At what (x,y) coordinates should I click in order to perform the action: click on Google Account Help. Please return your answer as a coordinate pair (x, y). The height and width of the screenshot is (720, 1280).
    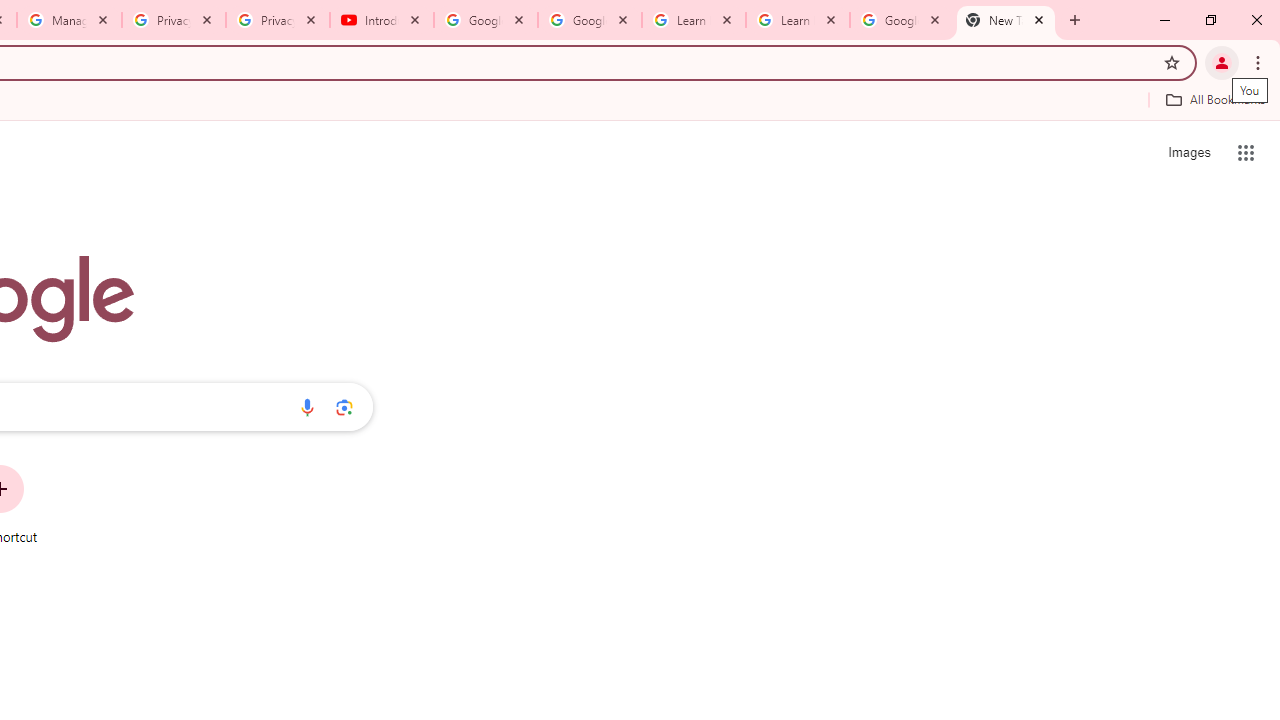
    Looking at the image, I should click on (485, 20).